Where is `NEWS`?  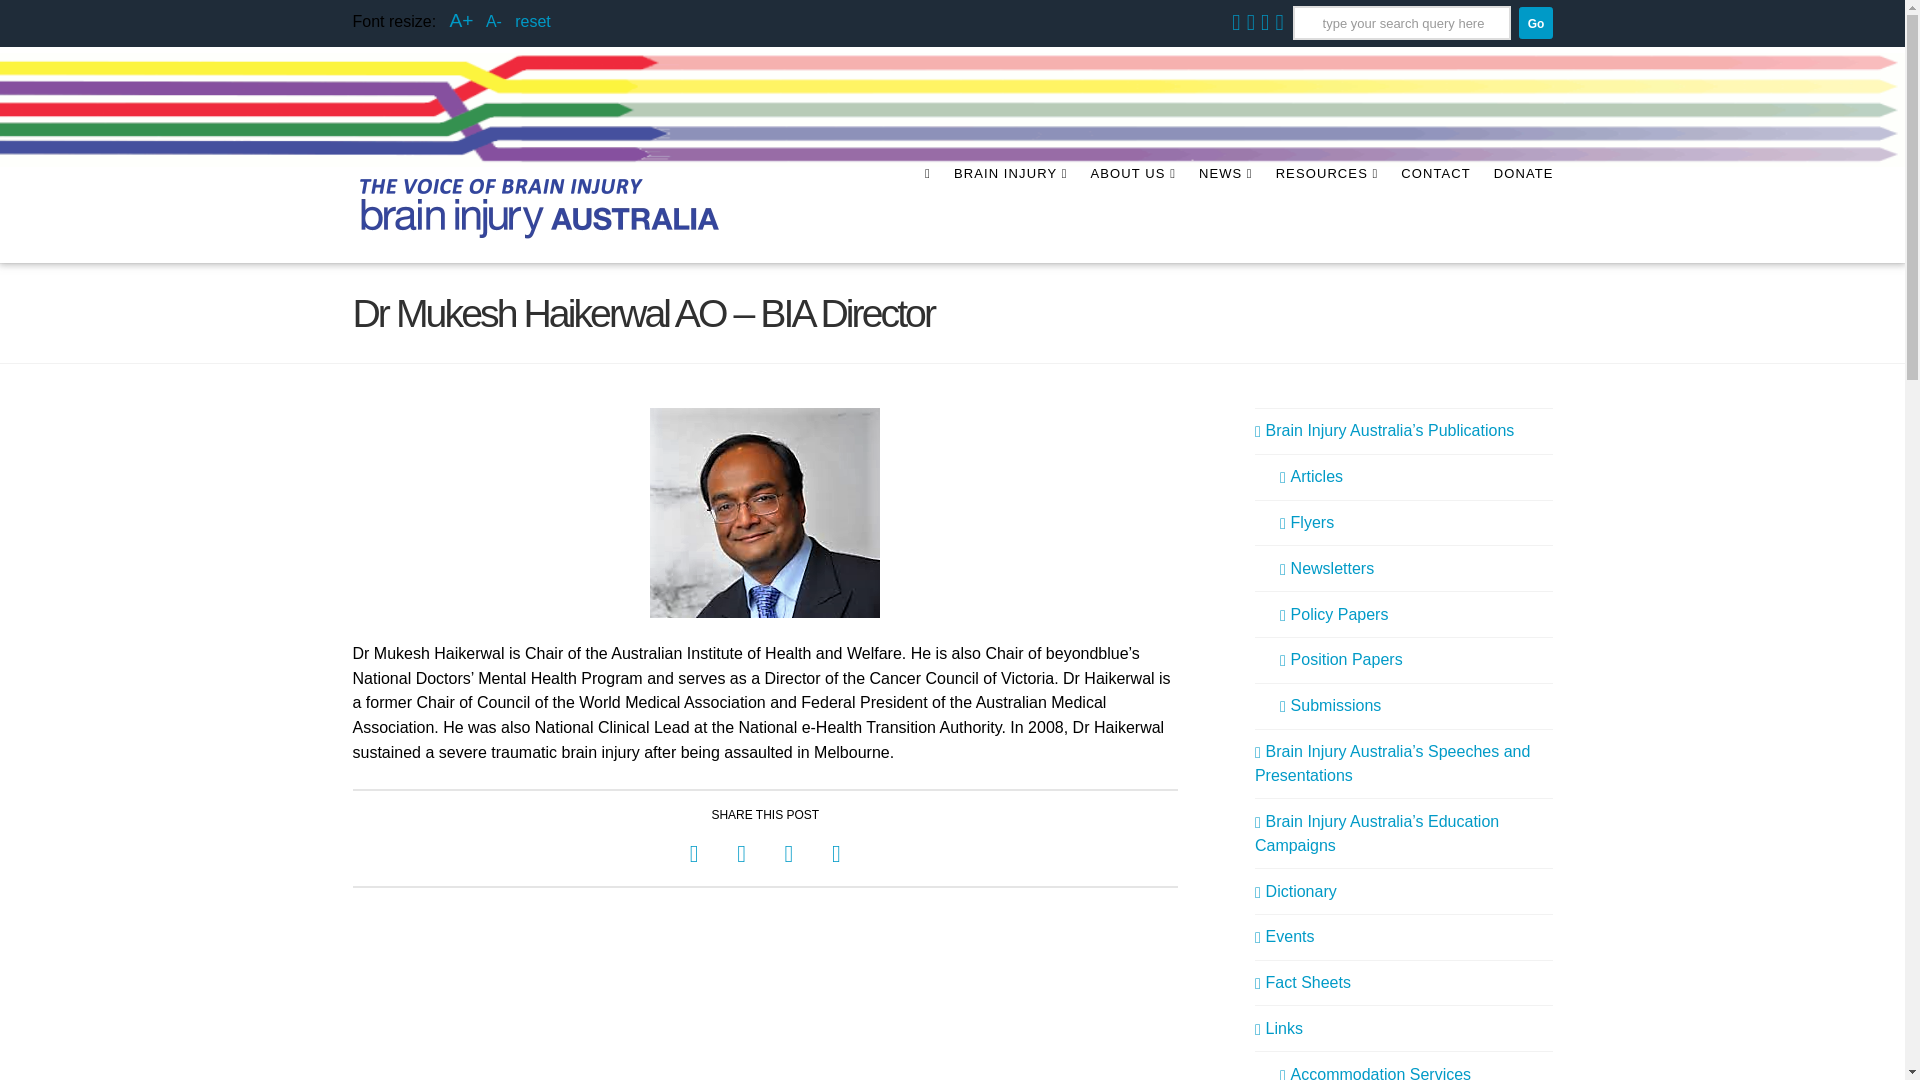
NEWS is located at coordinates (1224, 215).